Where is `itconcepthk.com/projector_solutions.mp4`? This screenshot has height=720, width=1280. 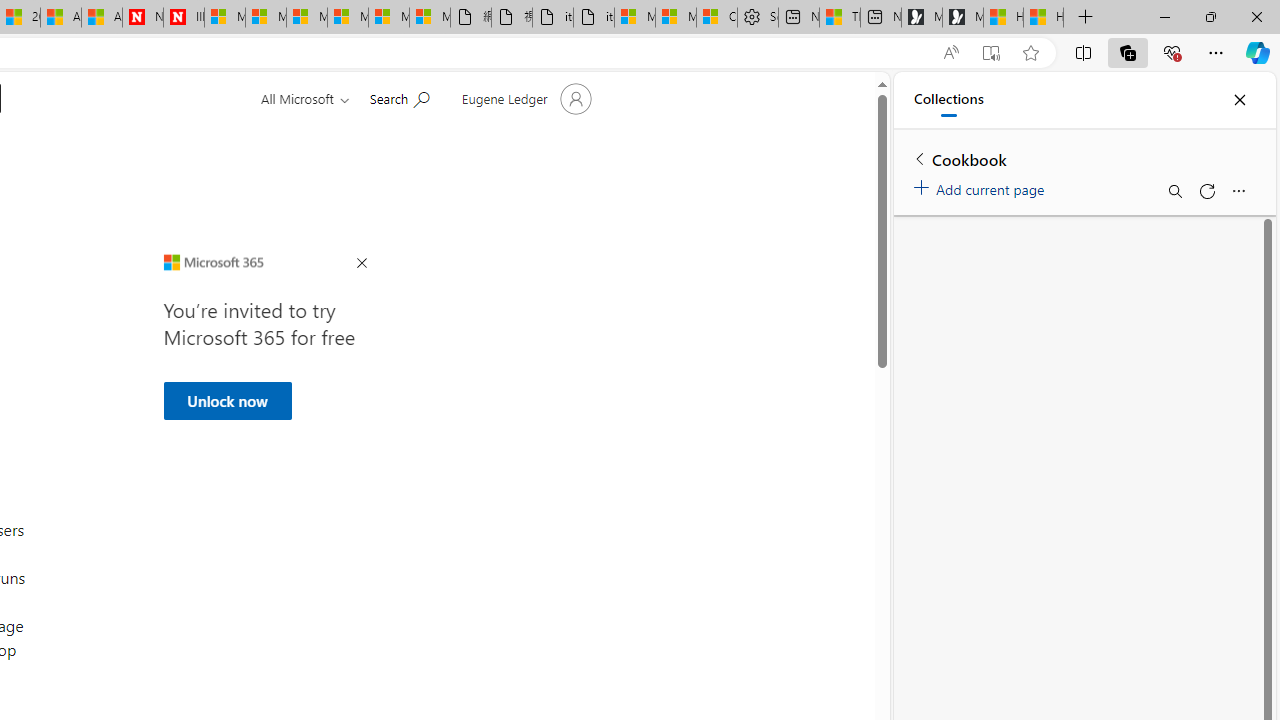 itconcepthk.com/projector_solutions.mp4 is located at coordinates (594, 18).